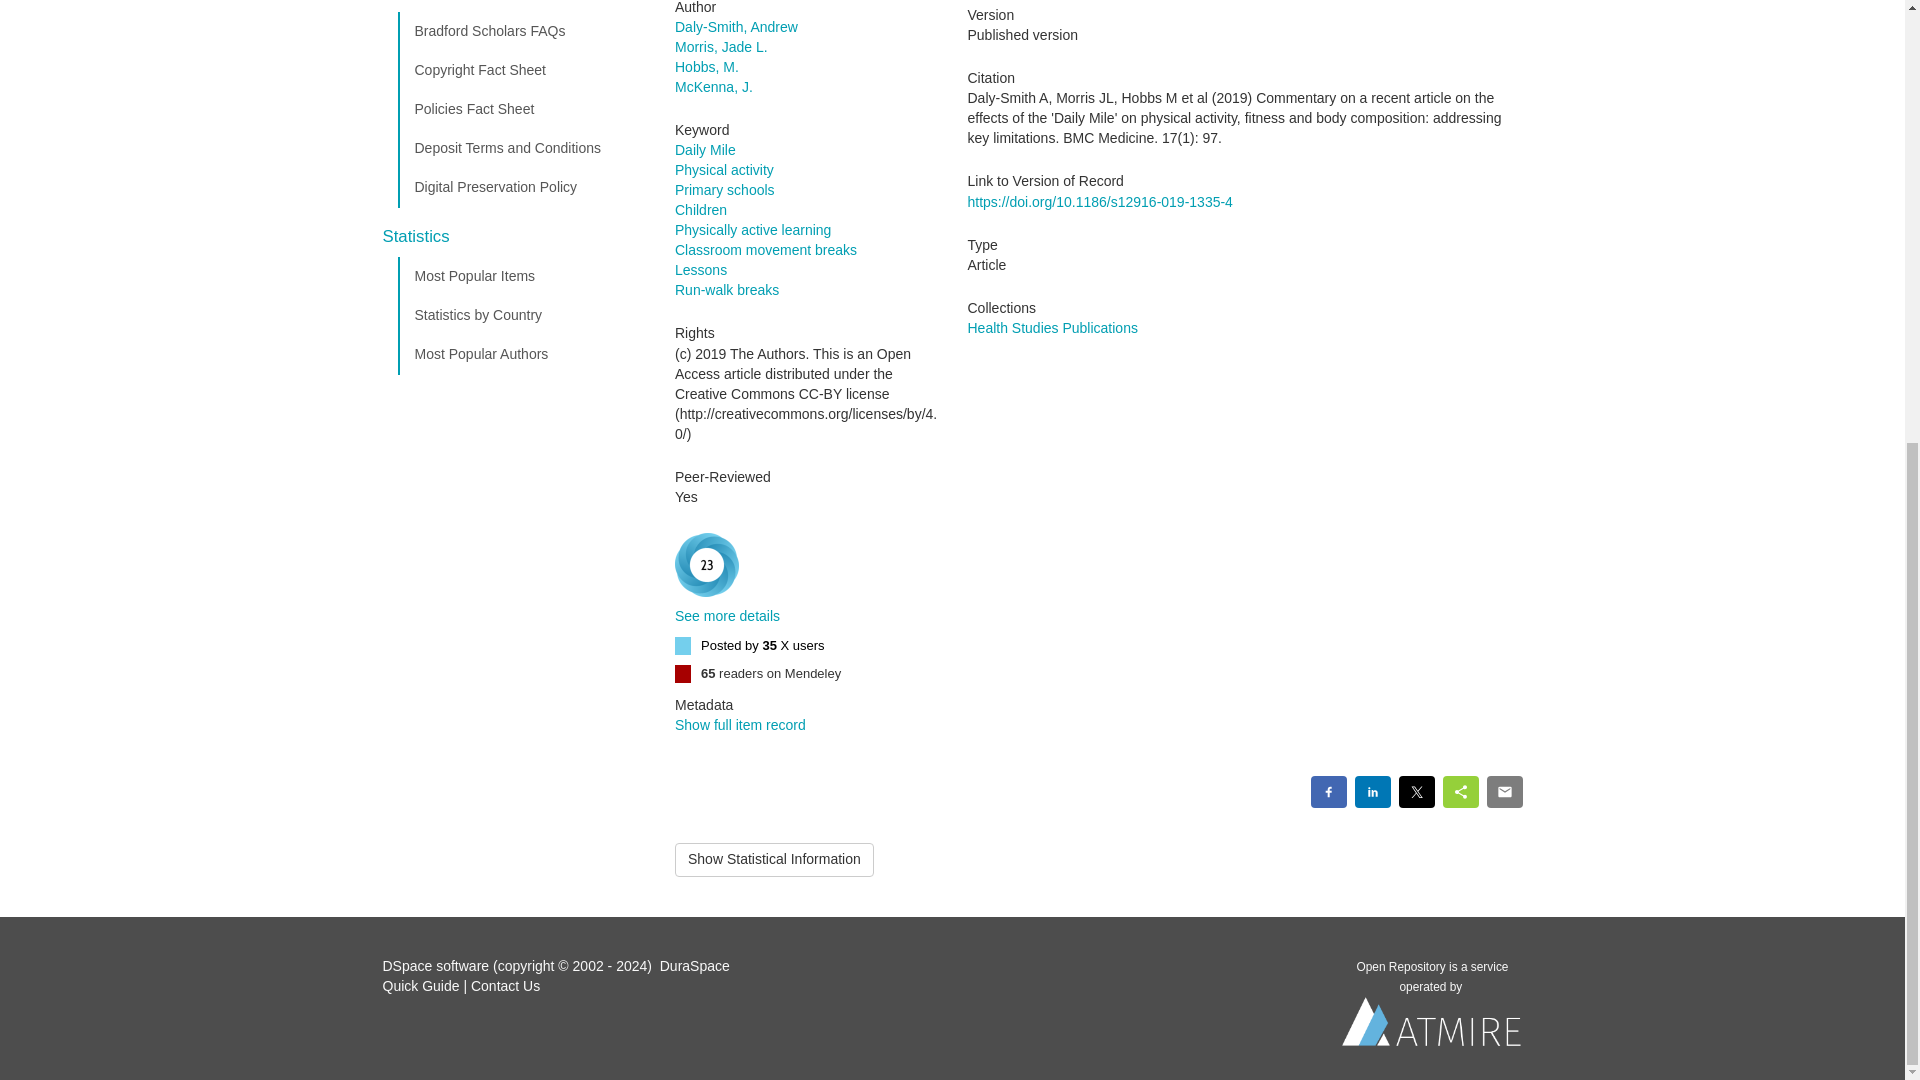 This screenshot has width=1920, height=1080. I want to click on Most Popular Items, so click(521, 277).